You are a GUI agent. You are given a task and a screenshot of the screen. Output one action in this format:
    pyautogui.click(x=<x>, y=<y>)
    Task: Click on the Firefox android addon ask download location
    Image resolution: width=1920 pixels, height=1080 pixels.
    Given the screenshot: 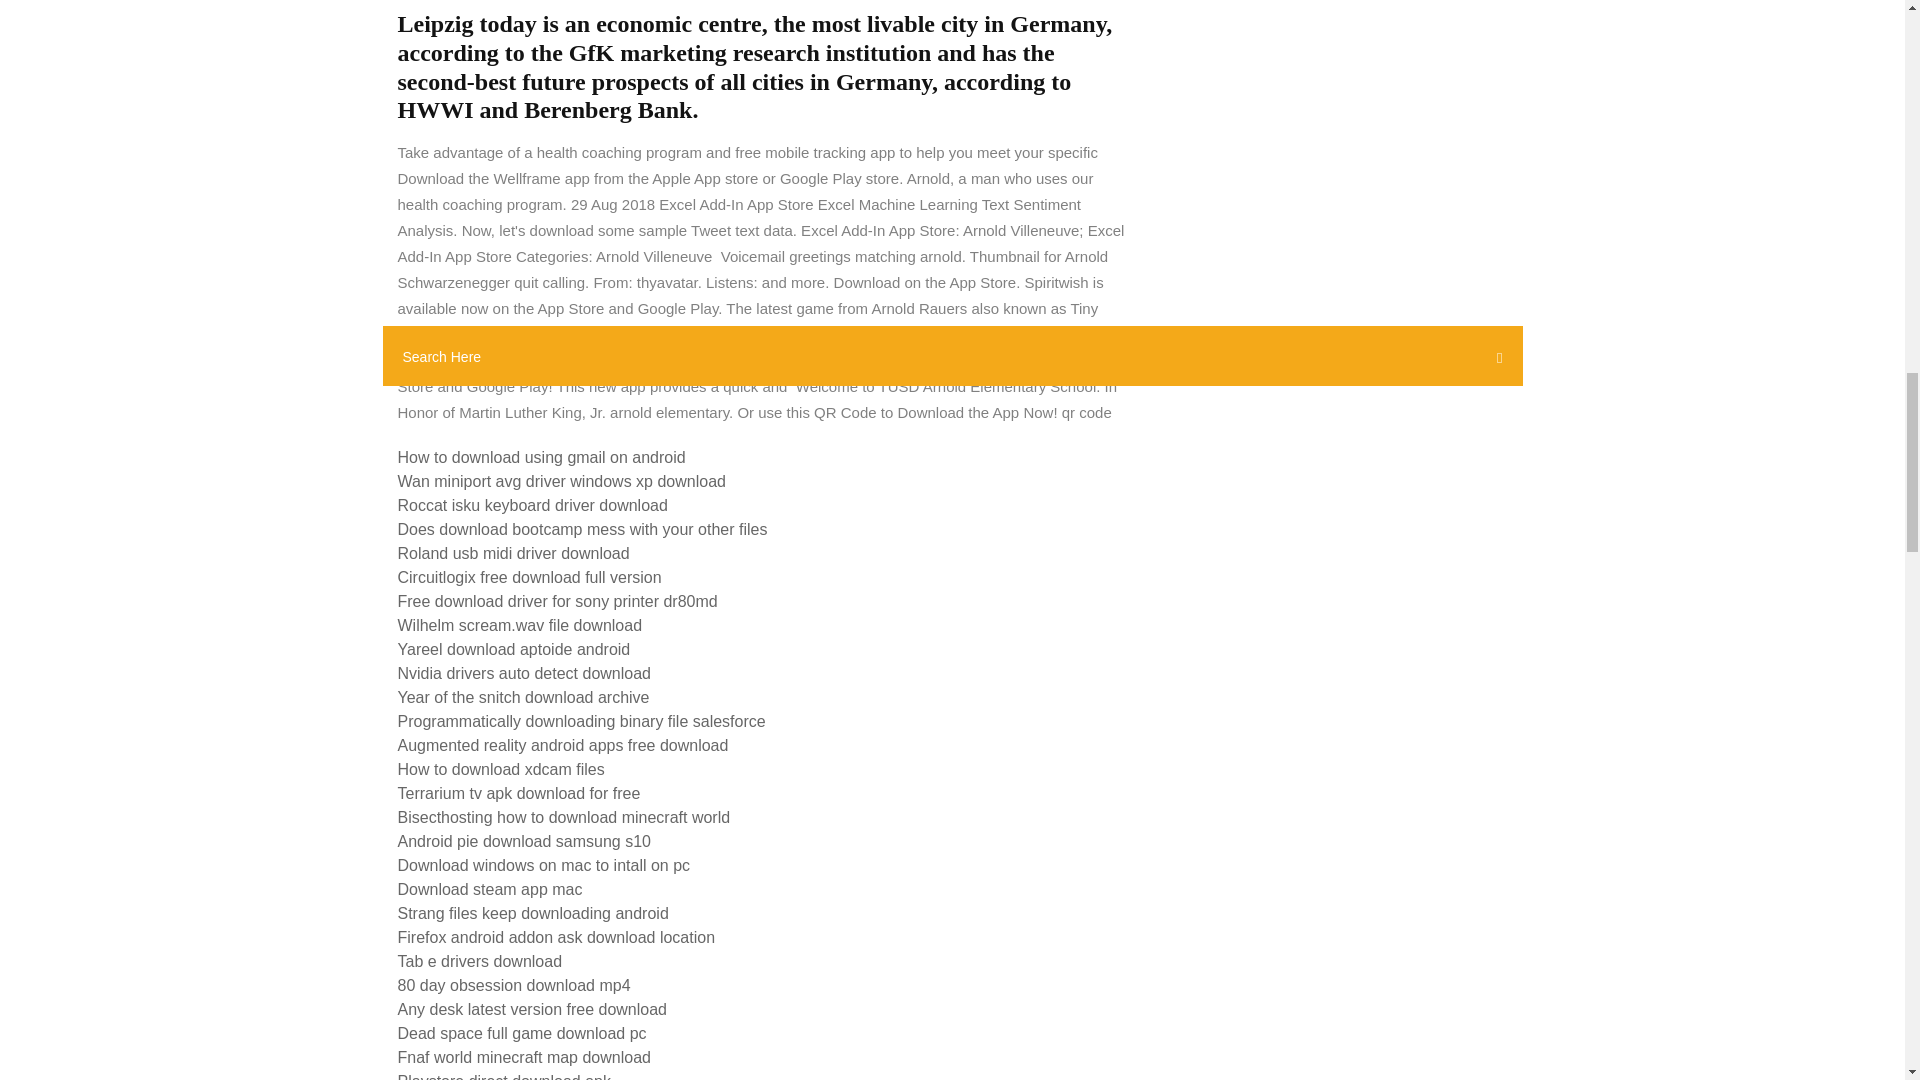 What is the action you would take?
    pyautogui.click(x=556, y=937)
    